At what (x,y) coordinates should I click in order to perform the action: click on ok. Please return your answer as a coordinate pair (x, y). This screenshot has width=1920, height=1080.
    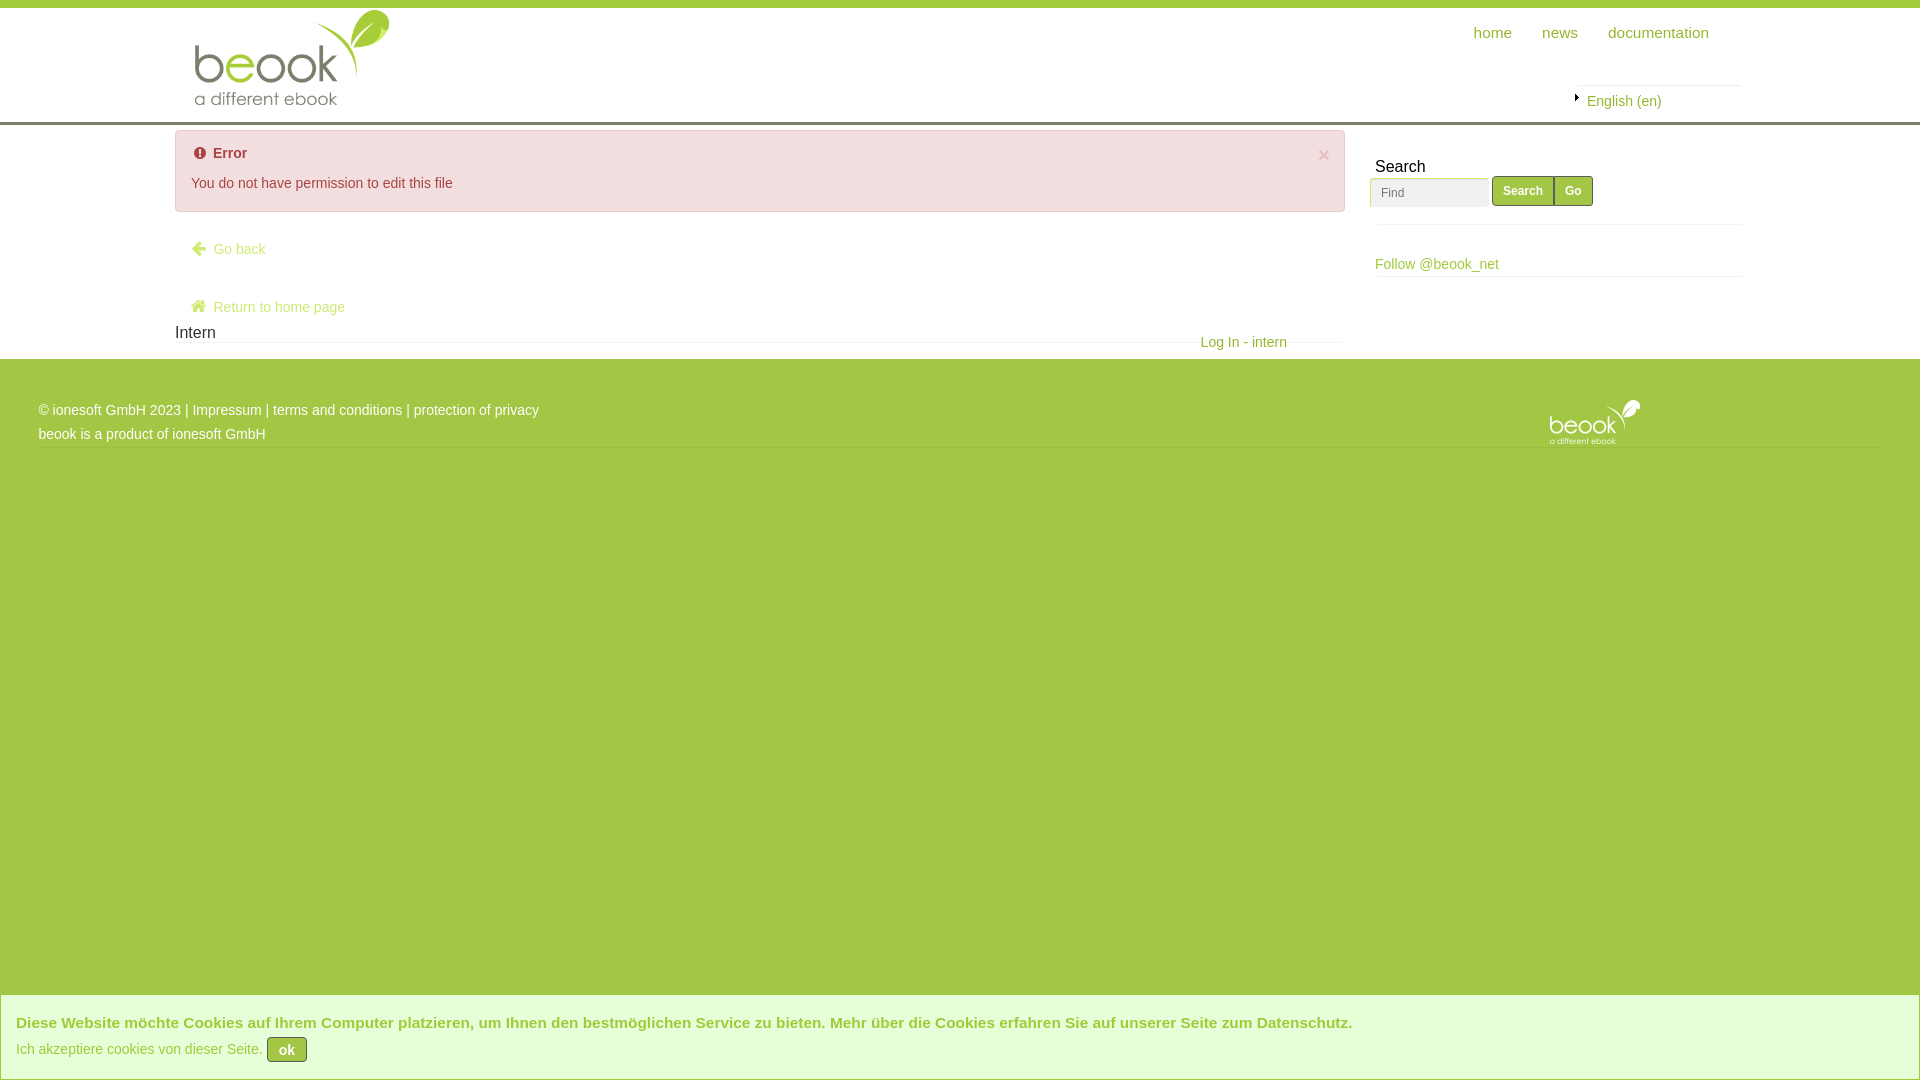
    Looking at the image, I should click on (288, 1050).